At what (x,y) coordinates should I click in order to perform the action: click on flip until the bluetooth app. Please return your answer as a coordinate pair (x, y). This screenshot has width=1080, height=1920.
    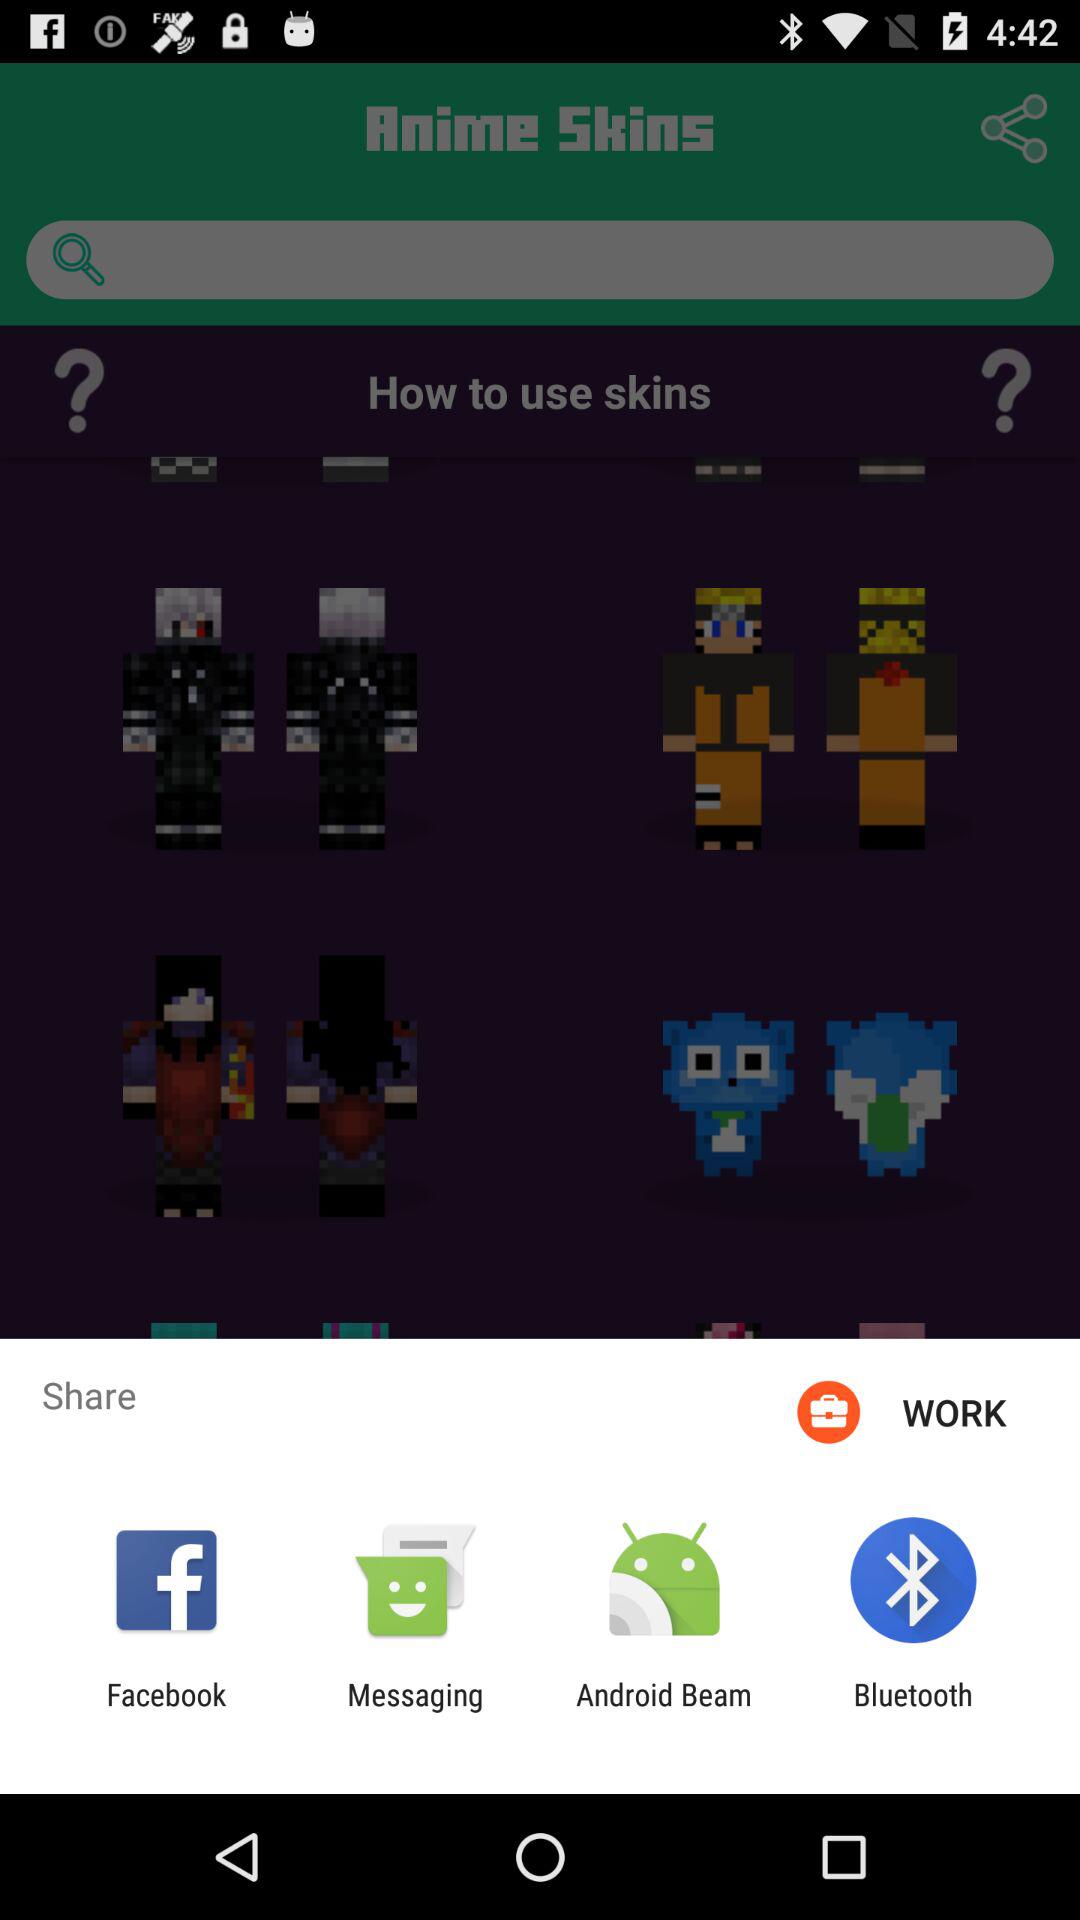
    Looking at the image, I should click on (912, 1712).